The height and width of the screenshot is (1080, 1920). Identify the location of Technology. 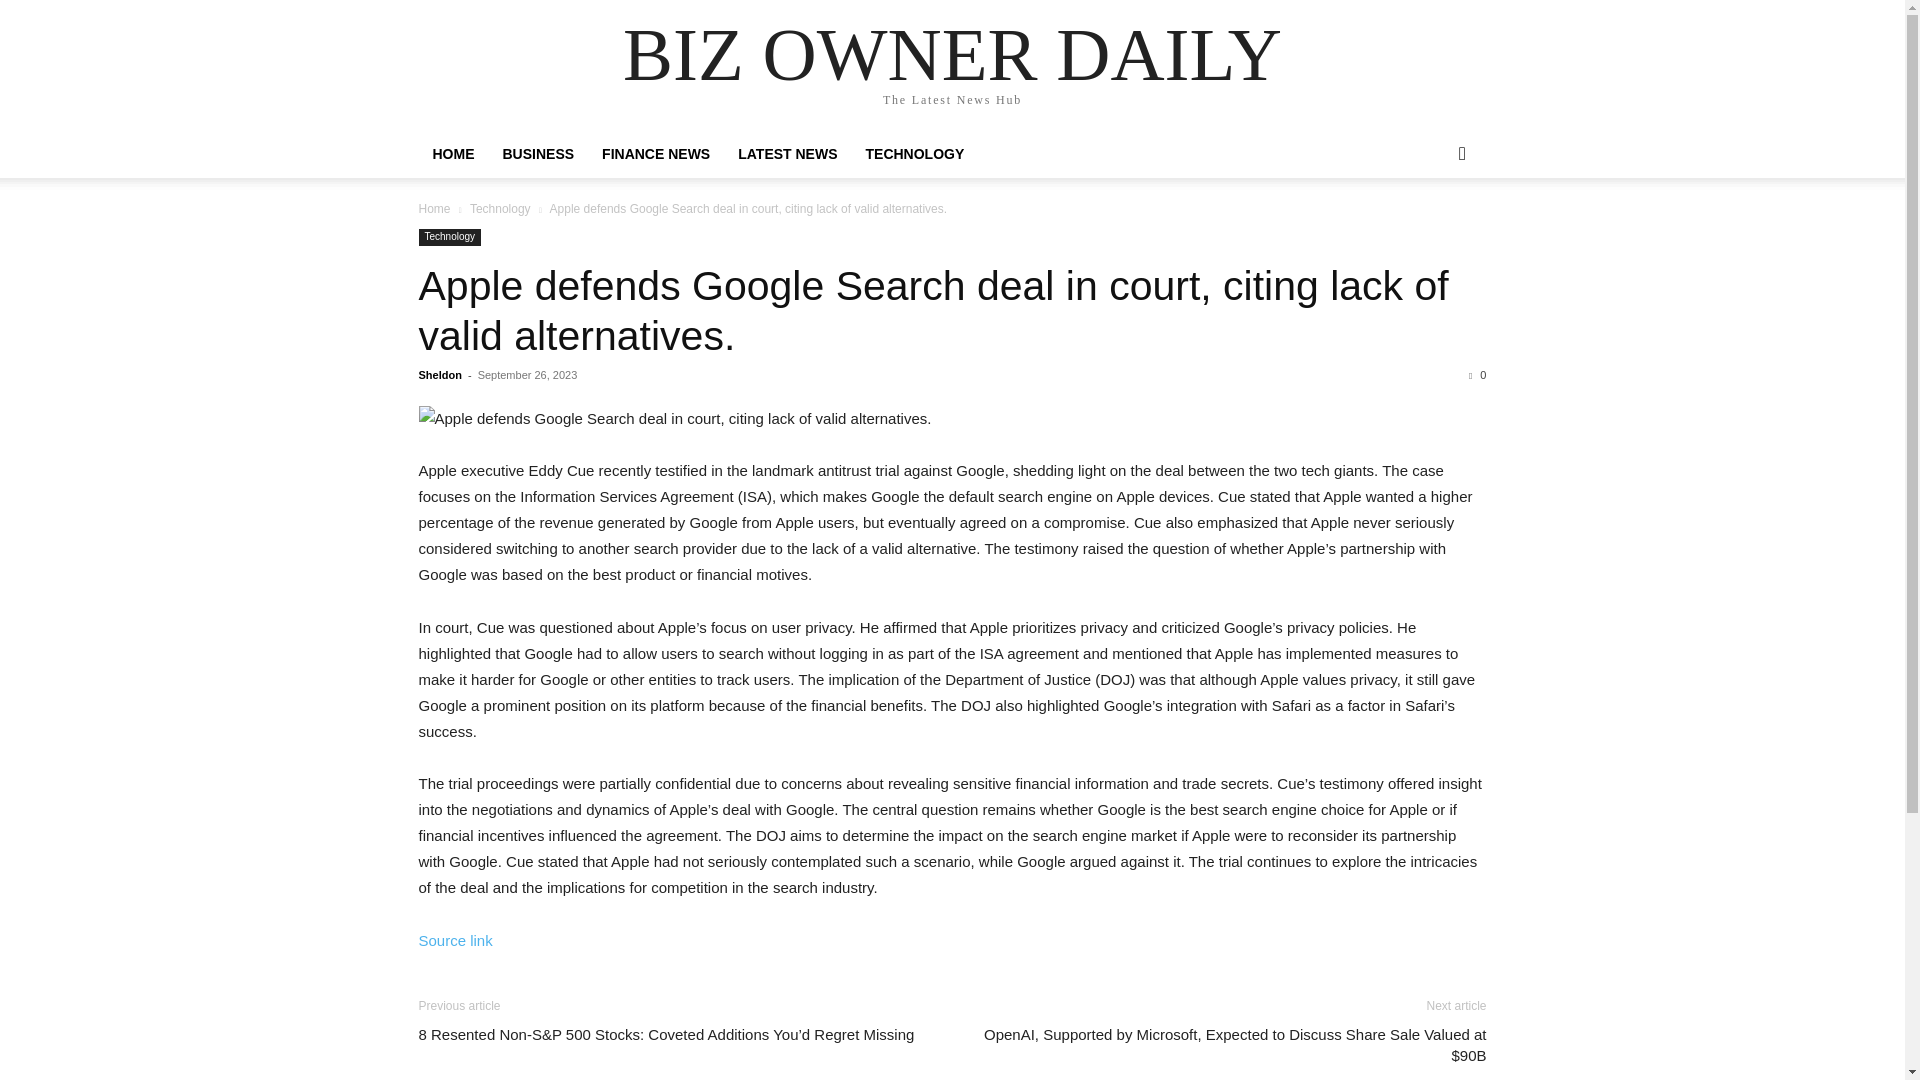
(500, 208).